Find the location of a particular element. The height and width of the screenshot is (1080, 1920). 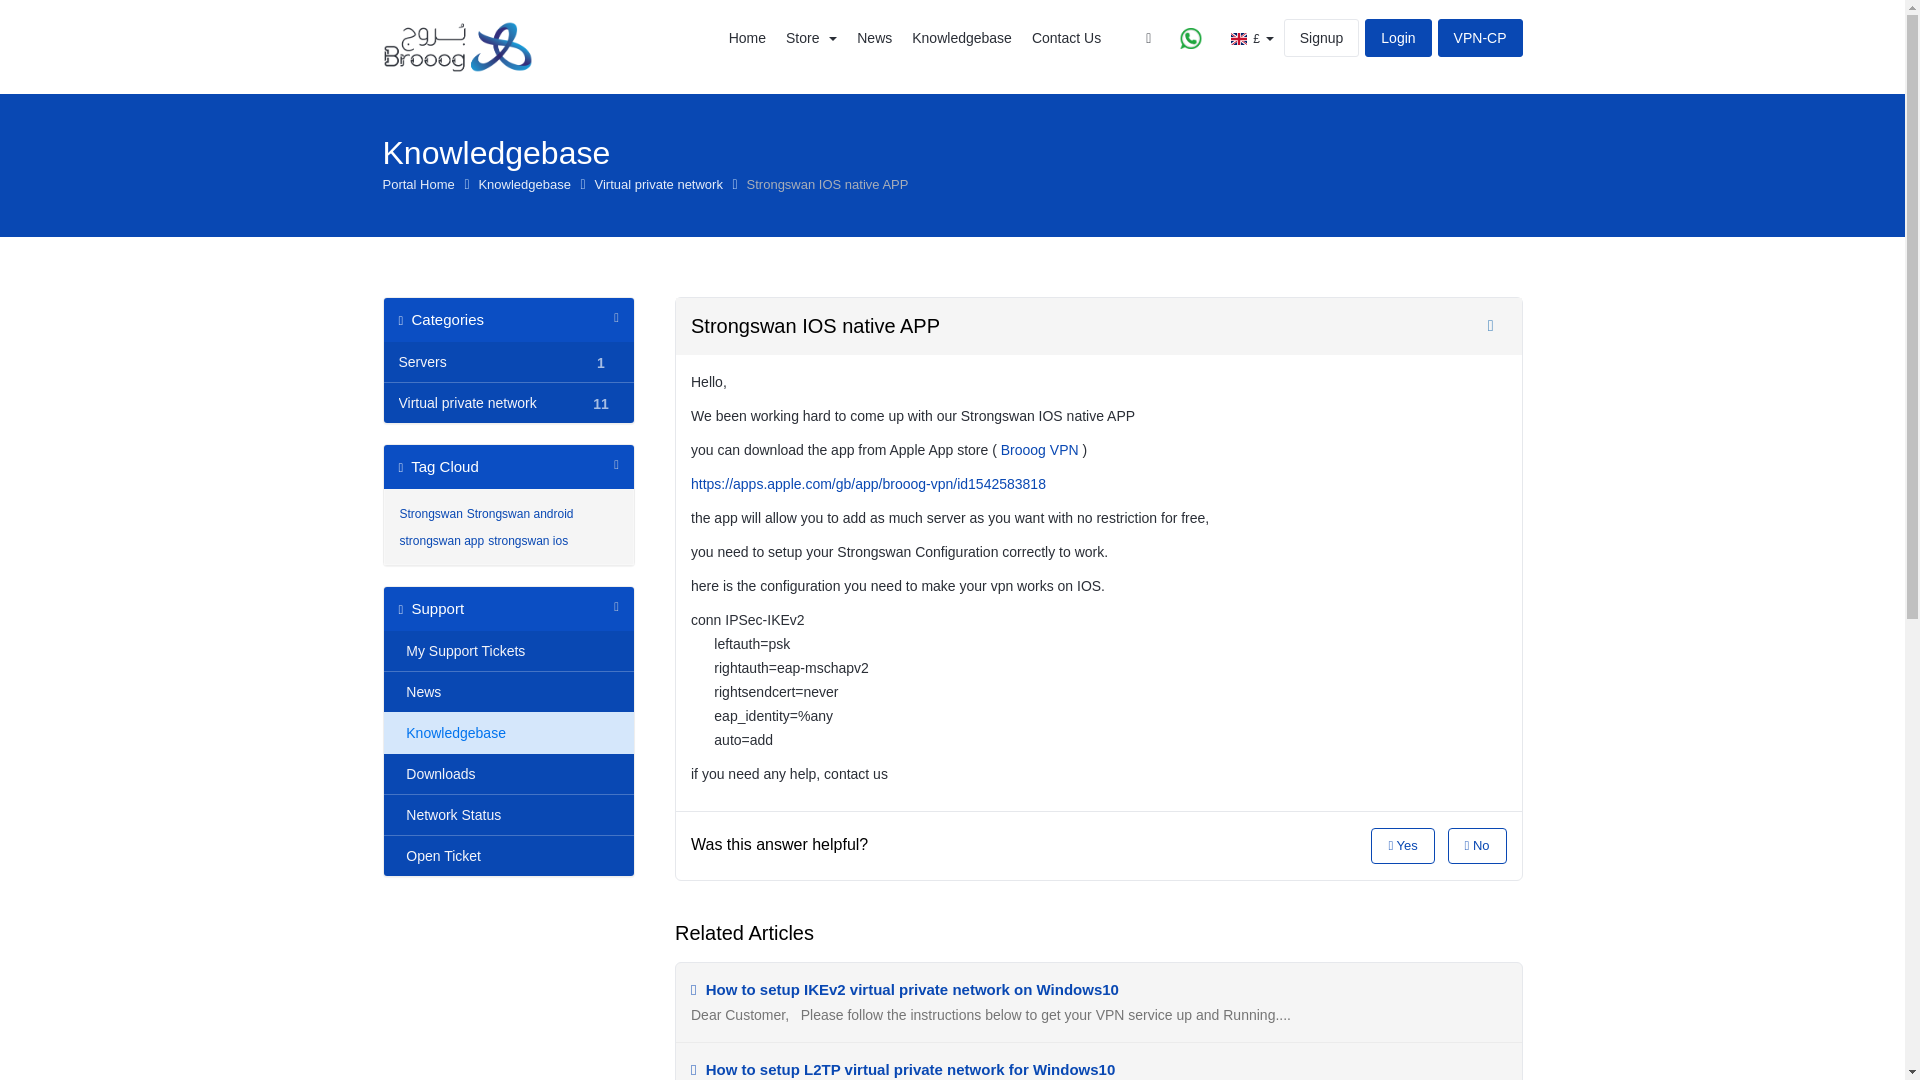

Knowledgebase is located at coordinates (526, 184).